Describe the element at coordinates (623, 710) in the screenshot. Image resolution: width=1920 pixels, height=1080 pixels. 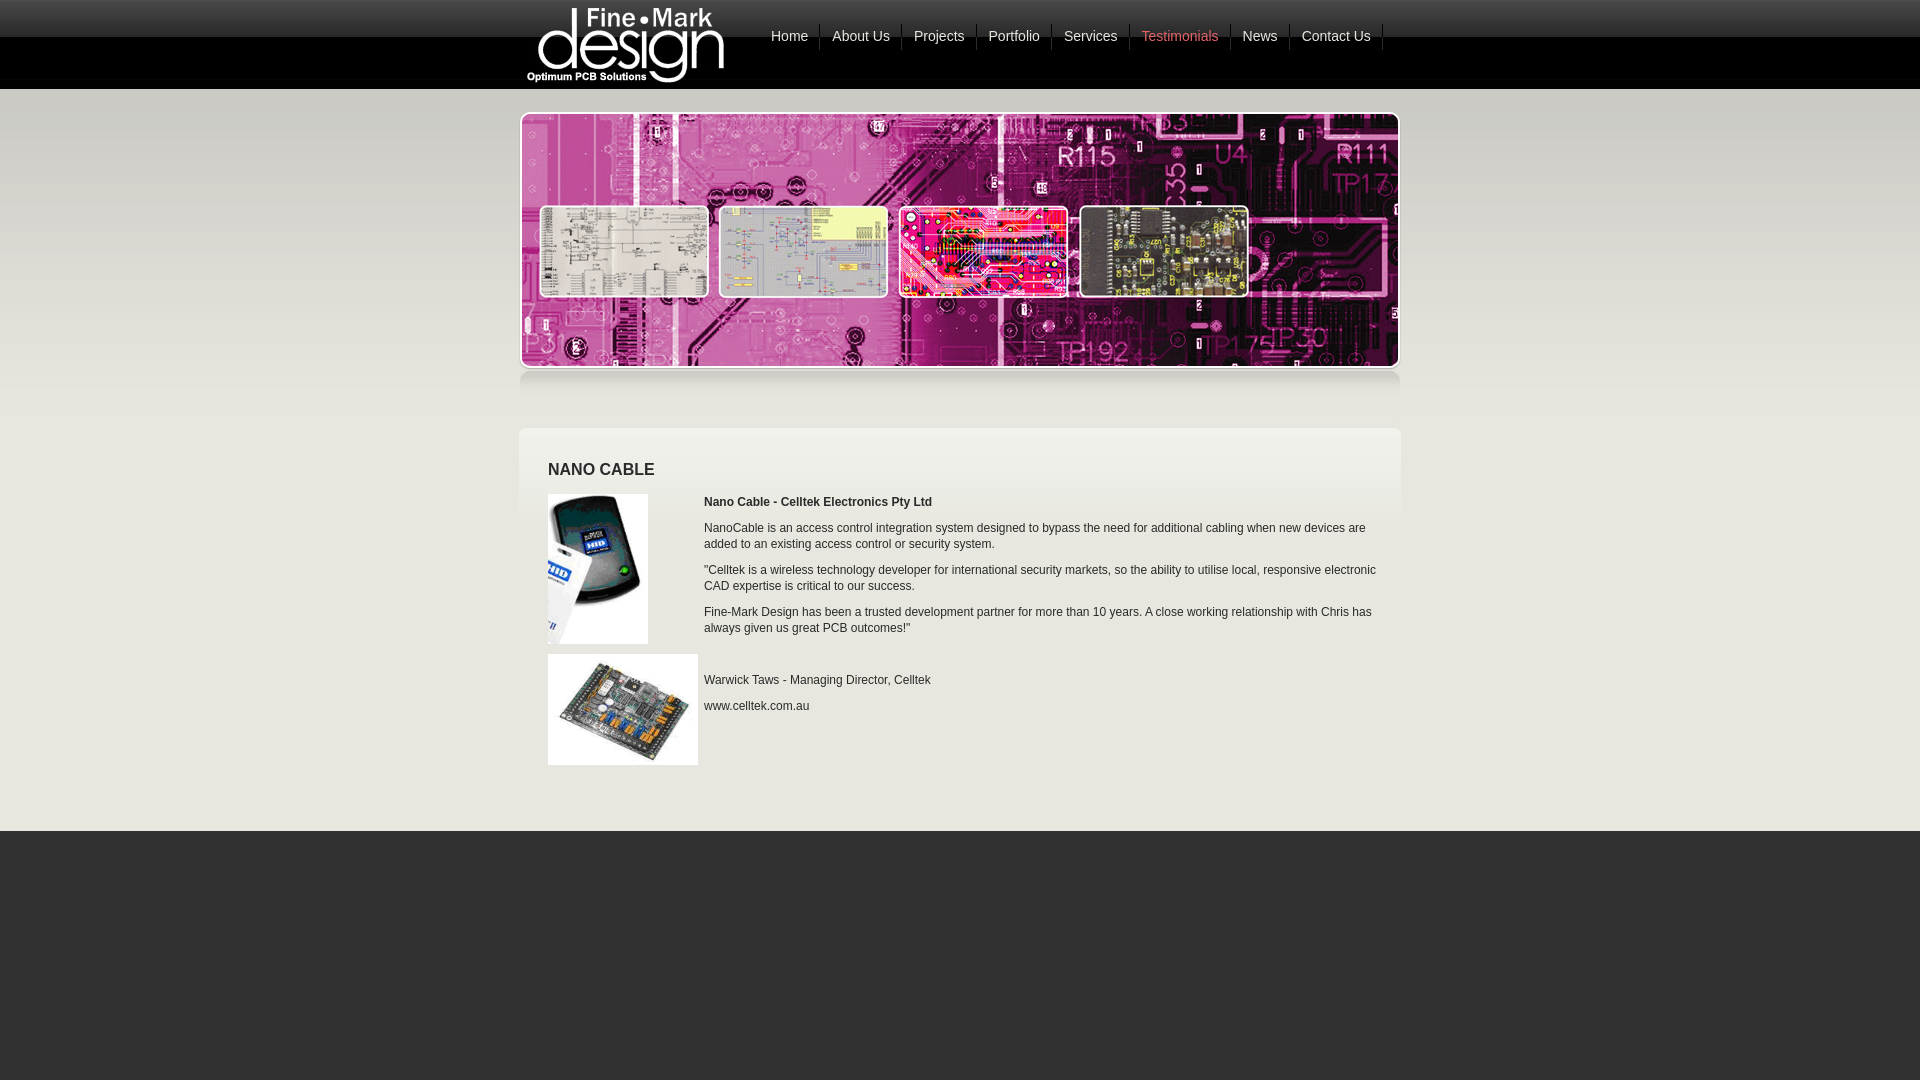
I see `Celltek3` at that location.